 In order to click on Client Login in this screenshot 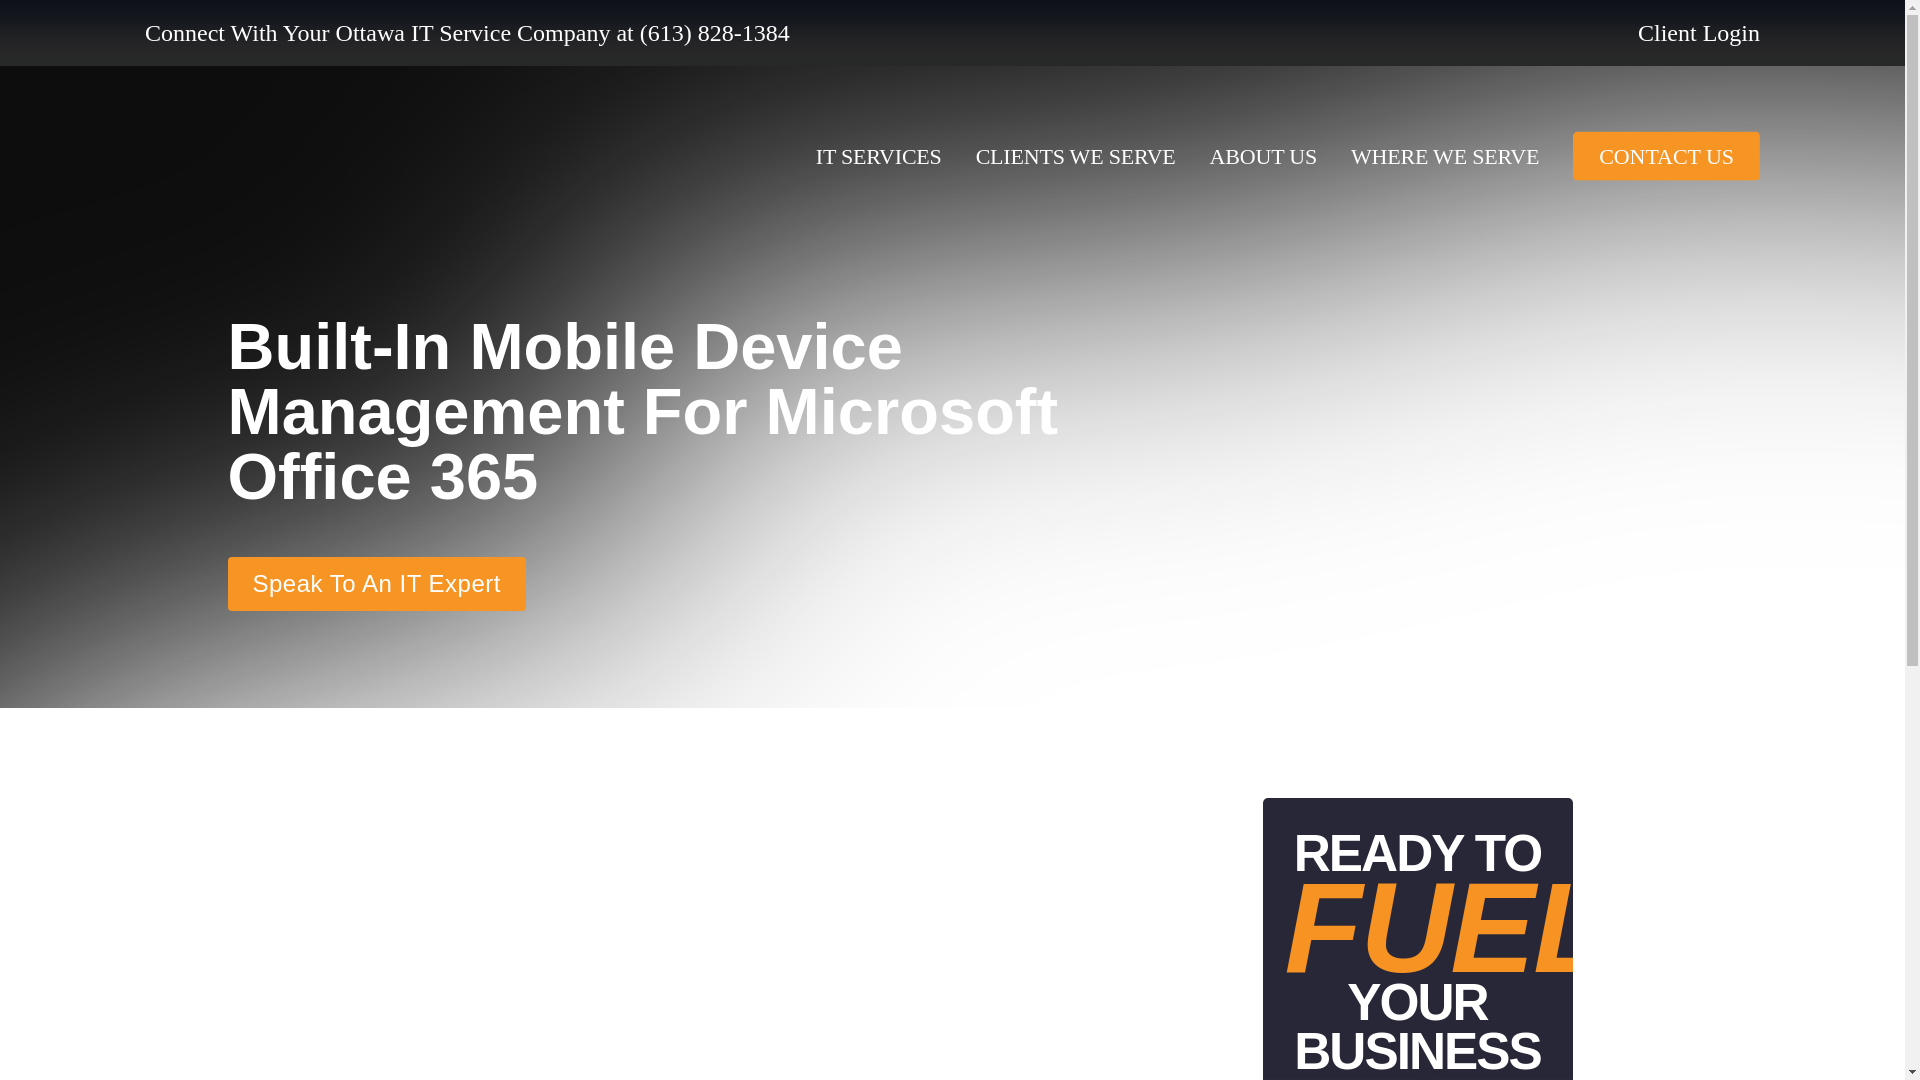, I will do `click(1698, 33)`.